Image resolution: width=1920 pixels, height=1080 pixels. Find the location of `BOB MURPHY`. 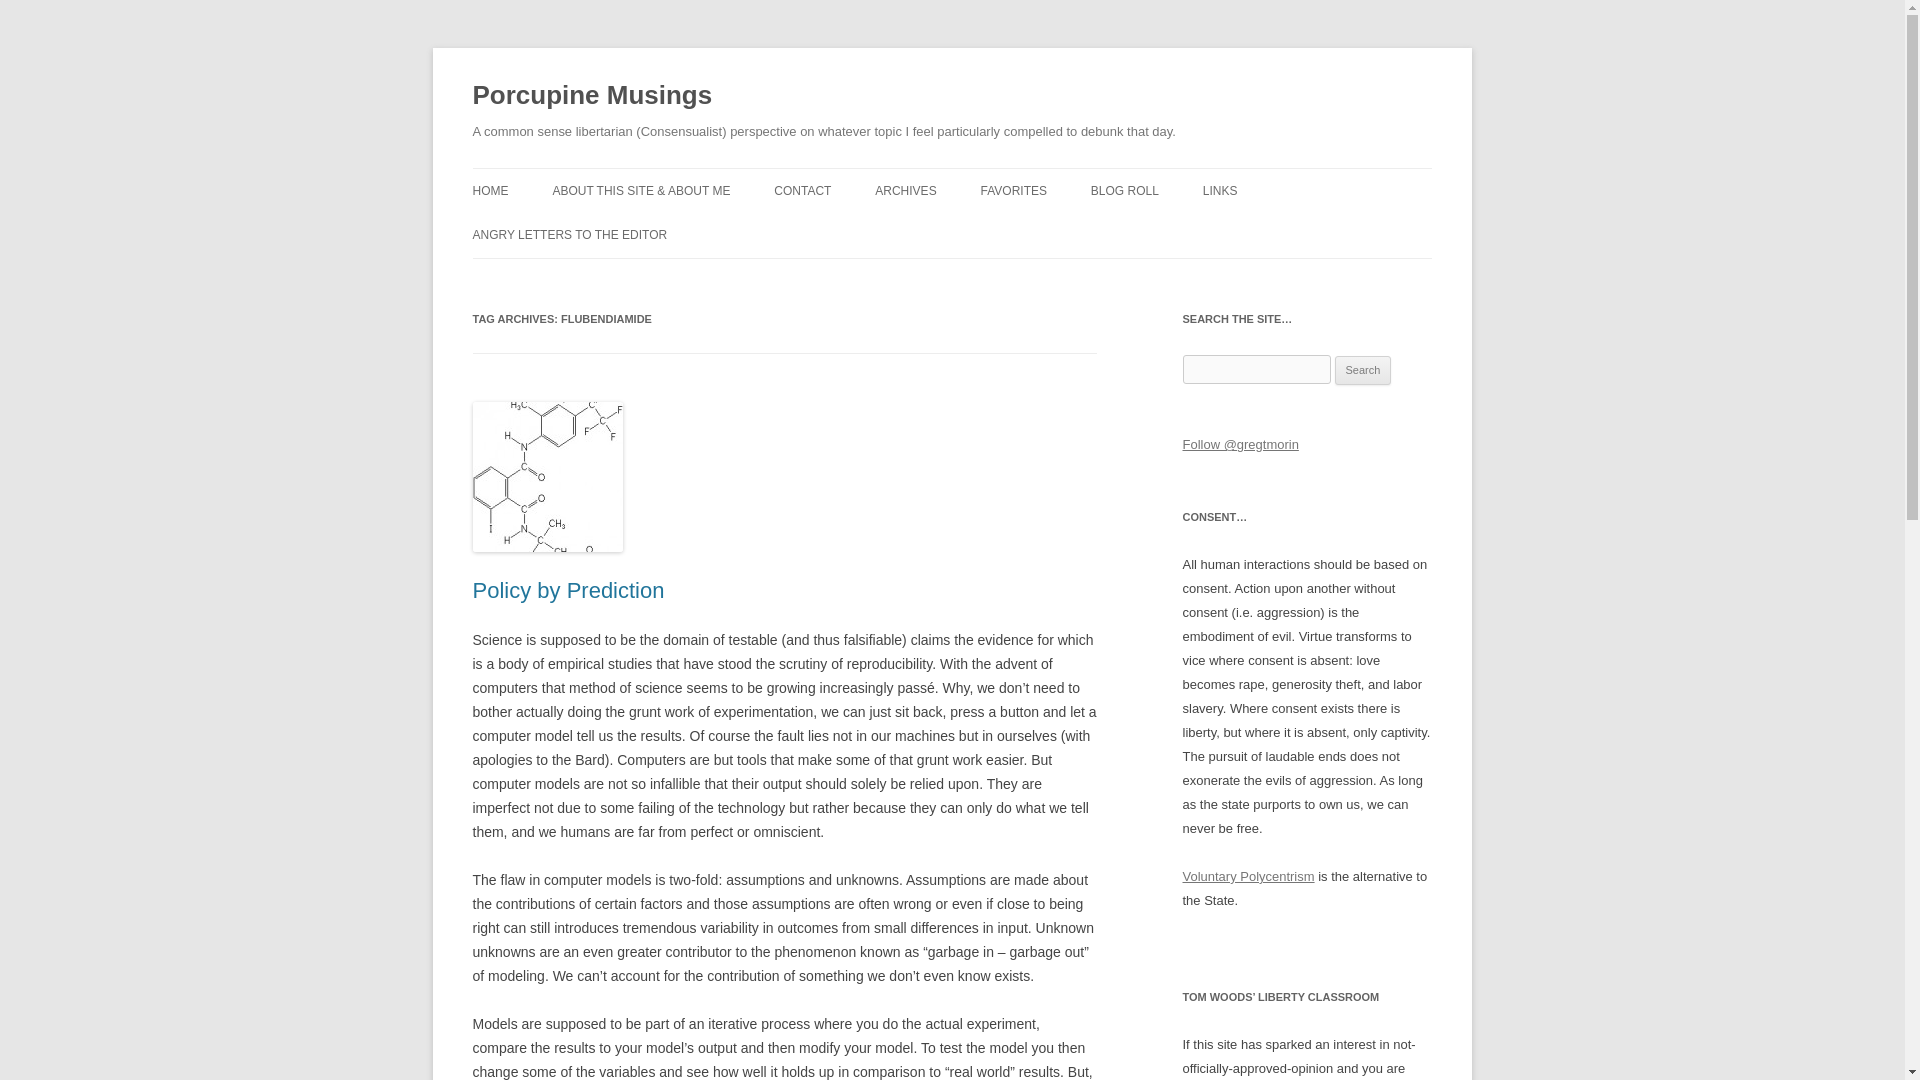

BOB MURPHY is located at coordinates (1190, 232).